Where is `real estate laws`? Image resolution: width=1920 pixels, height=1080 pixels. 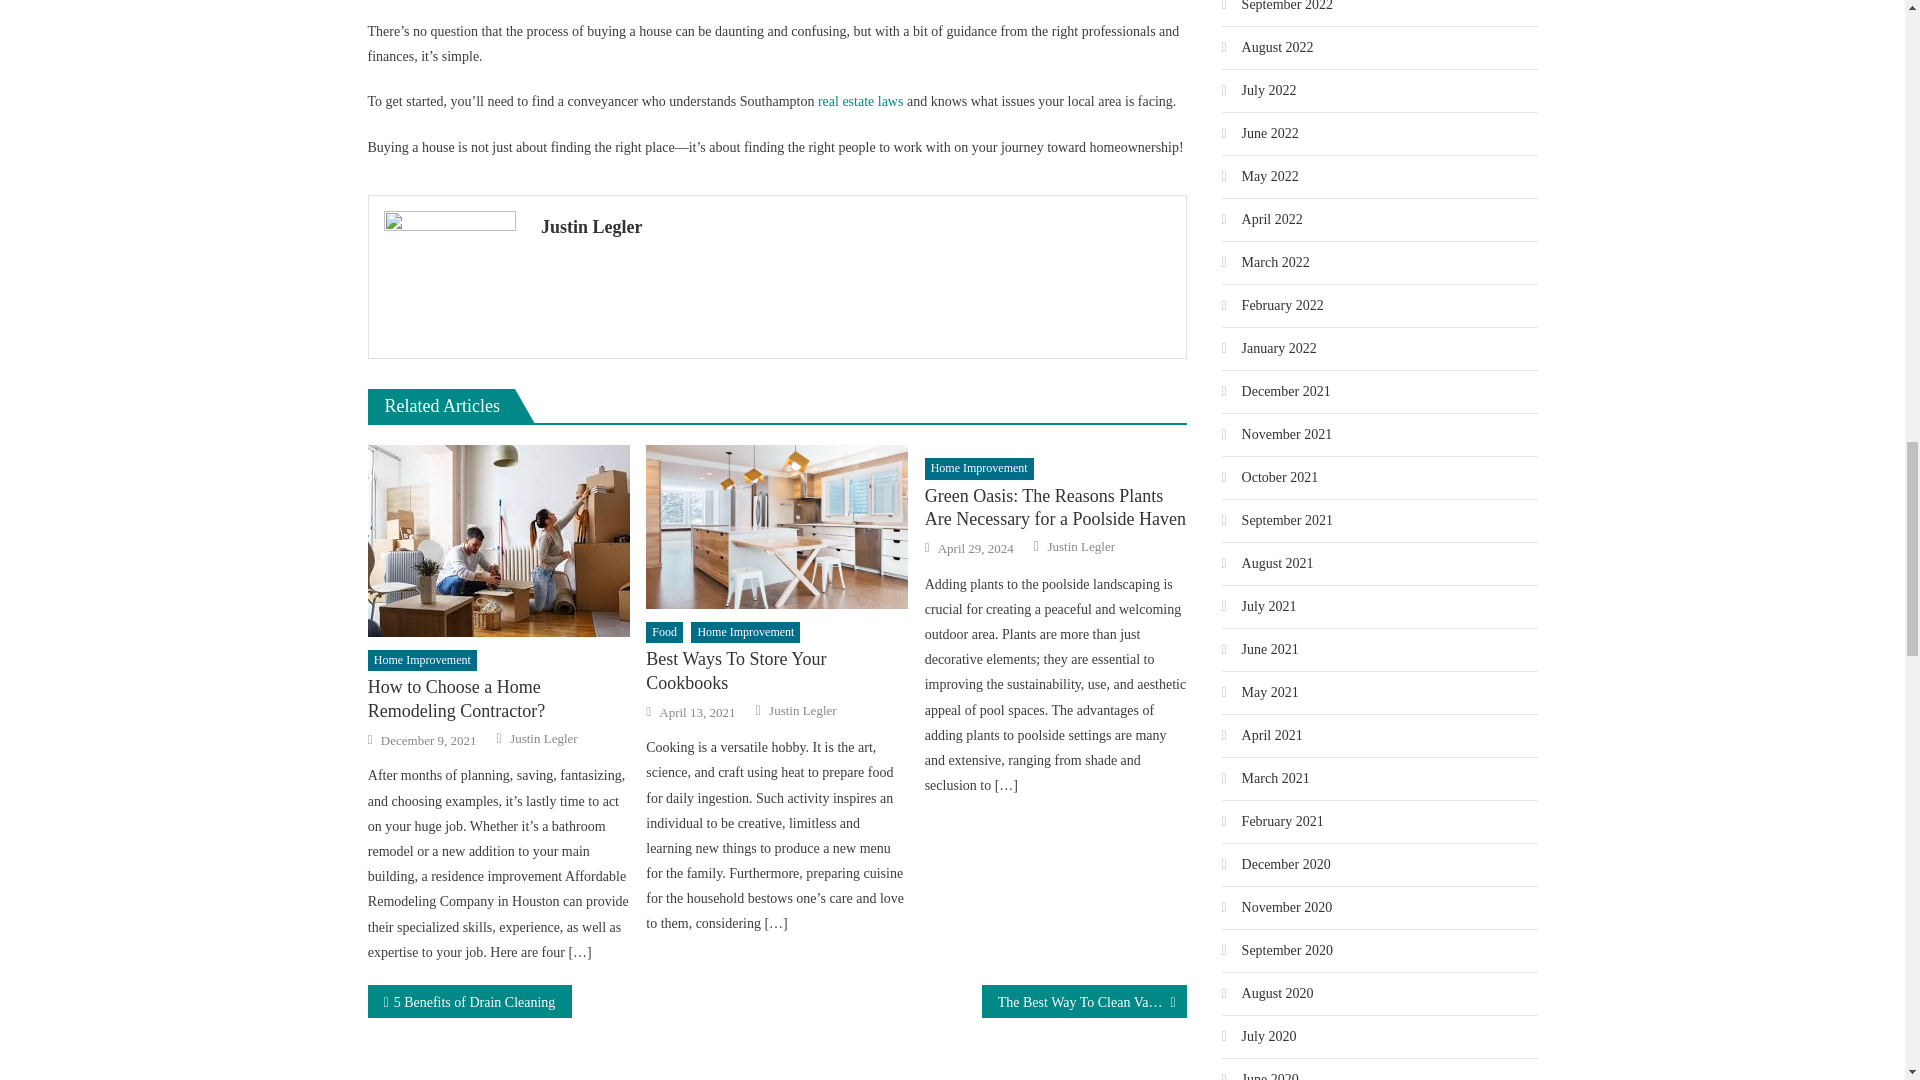
real estate laws is located at coordinates (860, 101).